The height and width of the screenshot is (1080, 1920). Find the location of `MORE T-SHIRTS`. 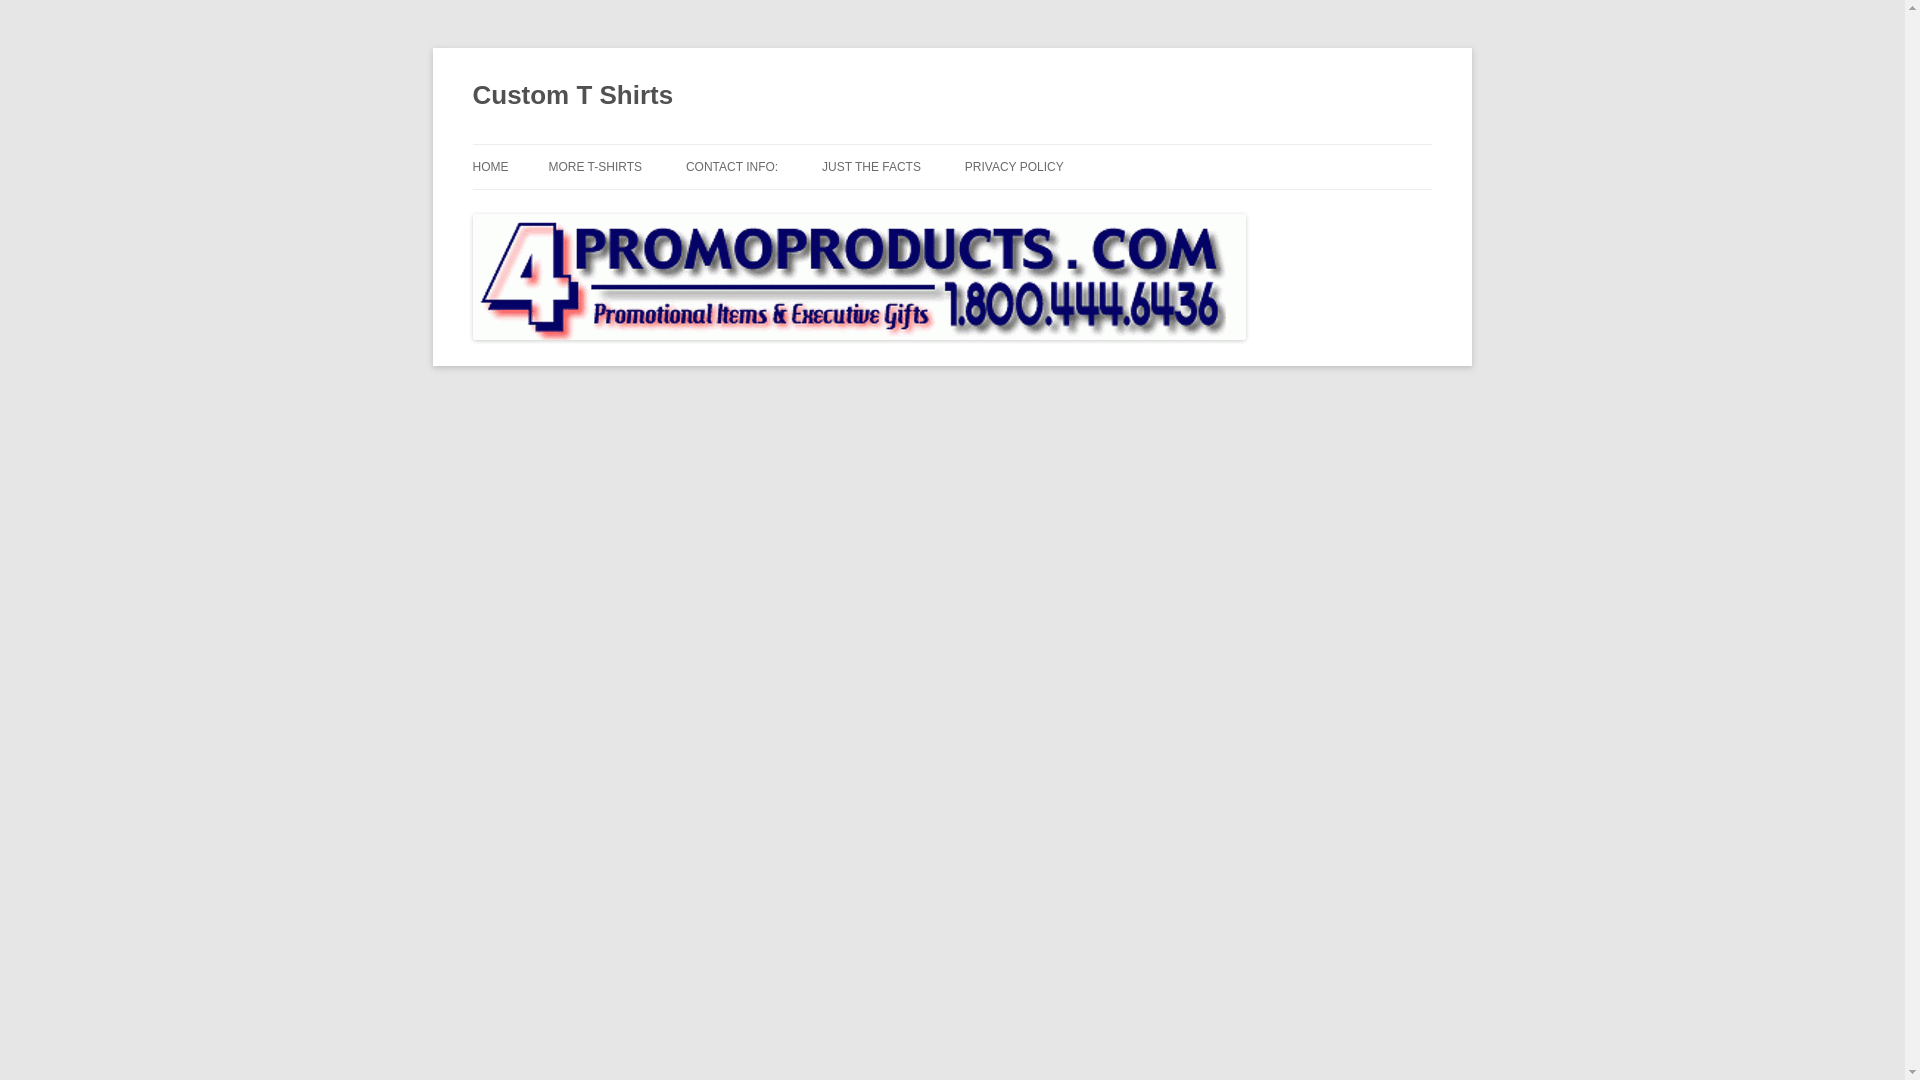

MORE T-SHIRTS is located at coordinates (594, 166).